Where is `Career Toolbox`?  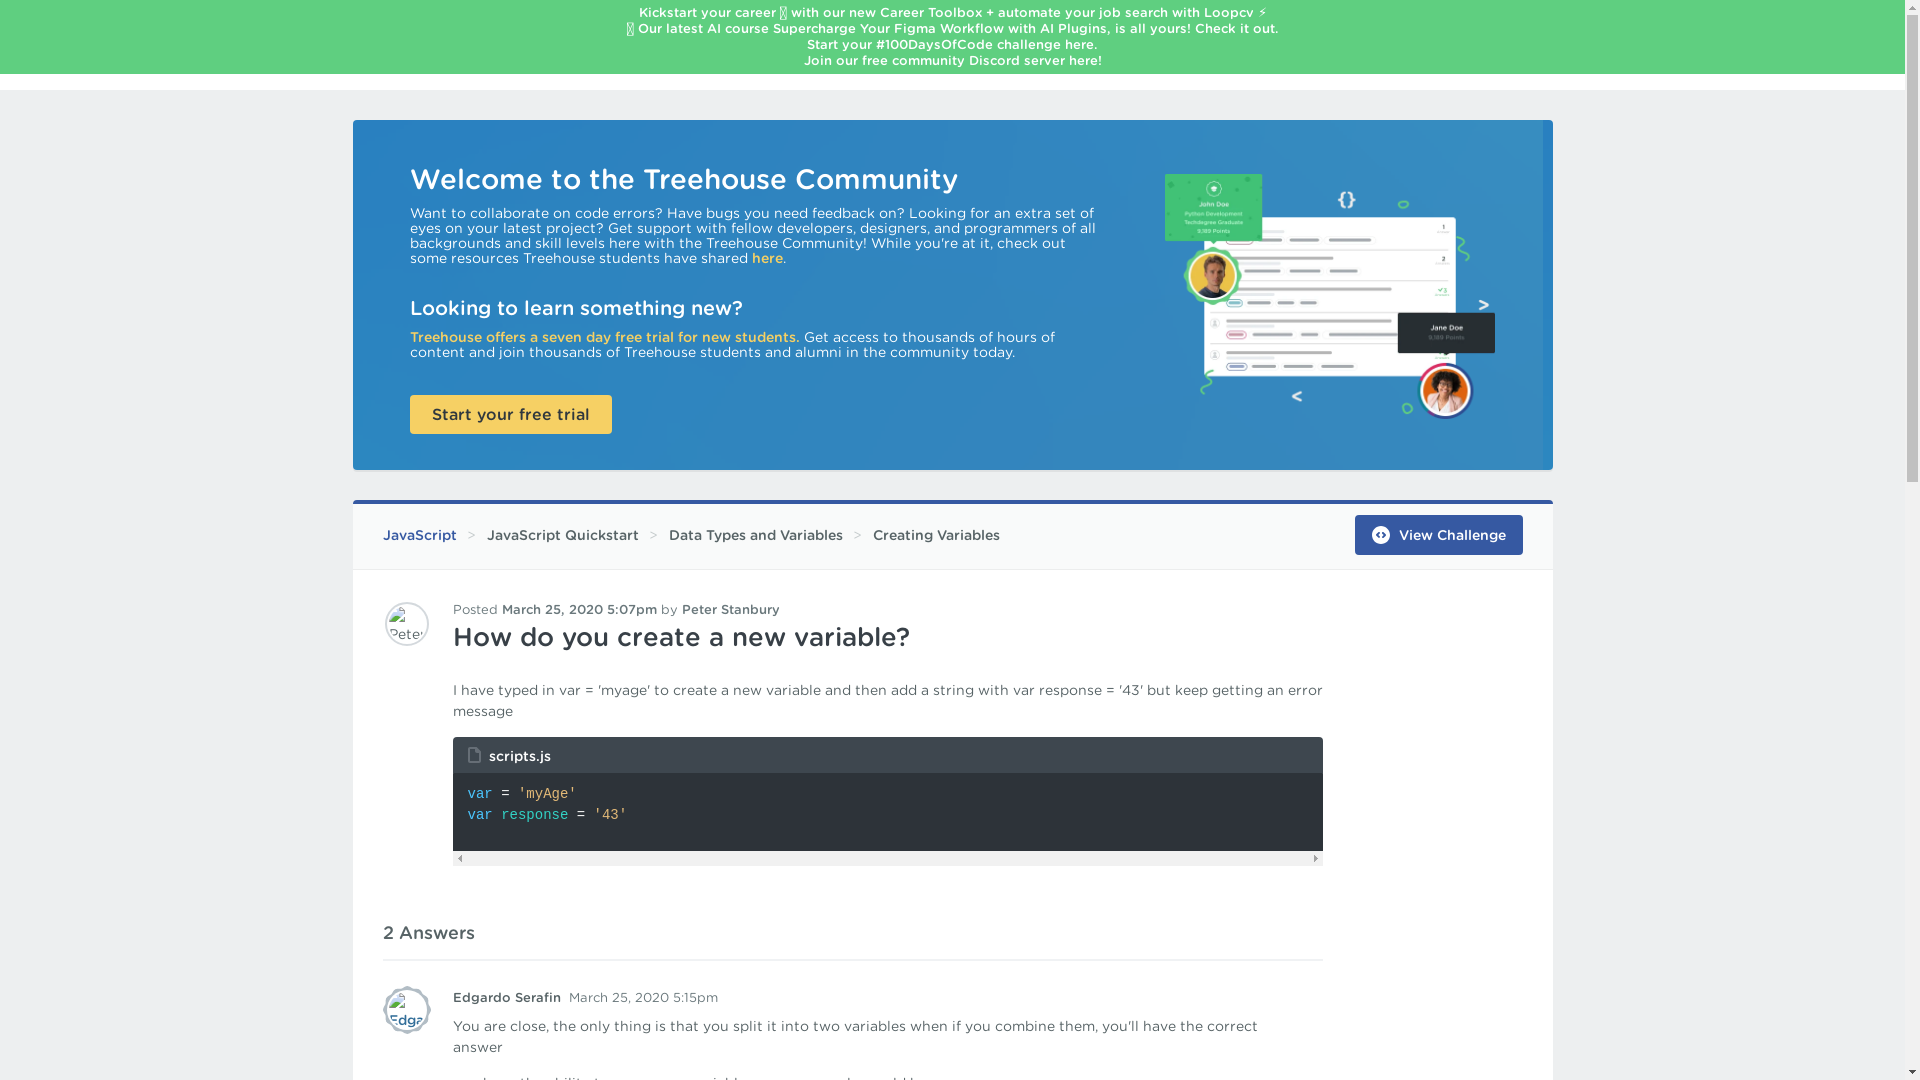
Career Toolbox is located at coordinates (930, 12).